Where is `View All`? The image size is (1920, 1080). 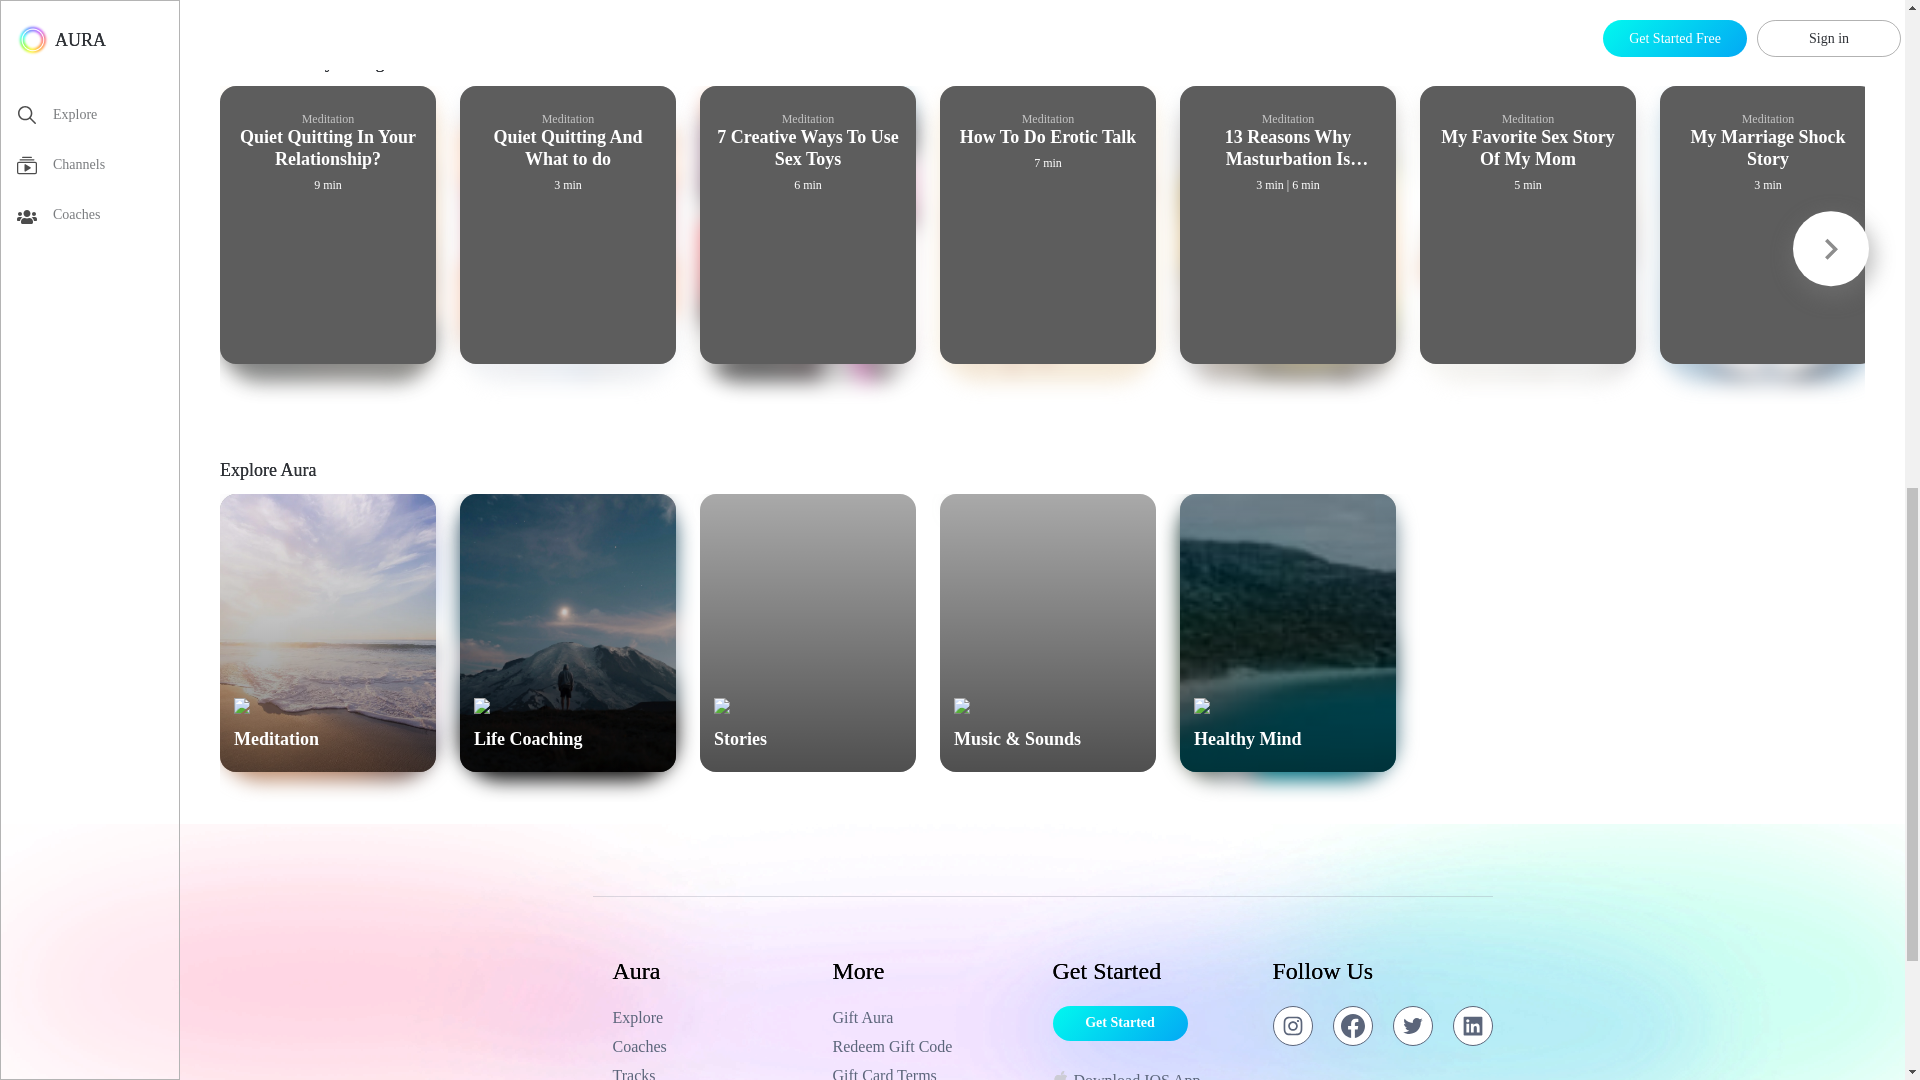
View All is located at coordinates (1836, 68).